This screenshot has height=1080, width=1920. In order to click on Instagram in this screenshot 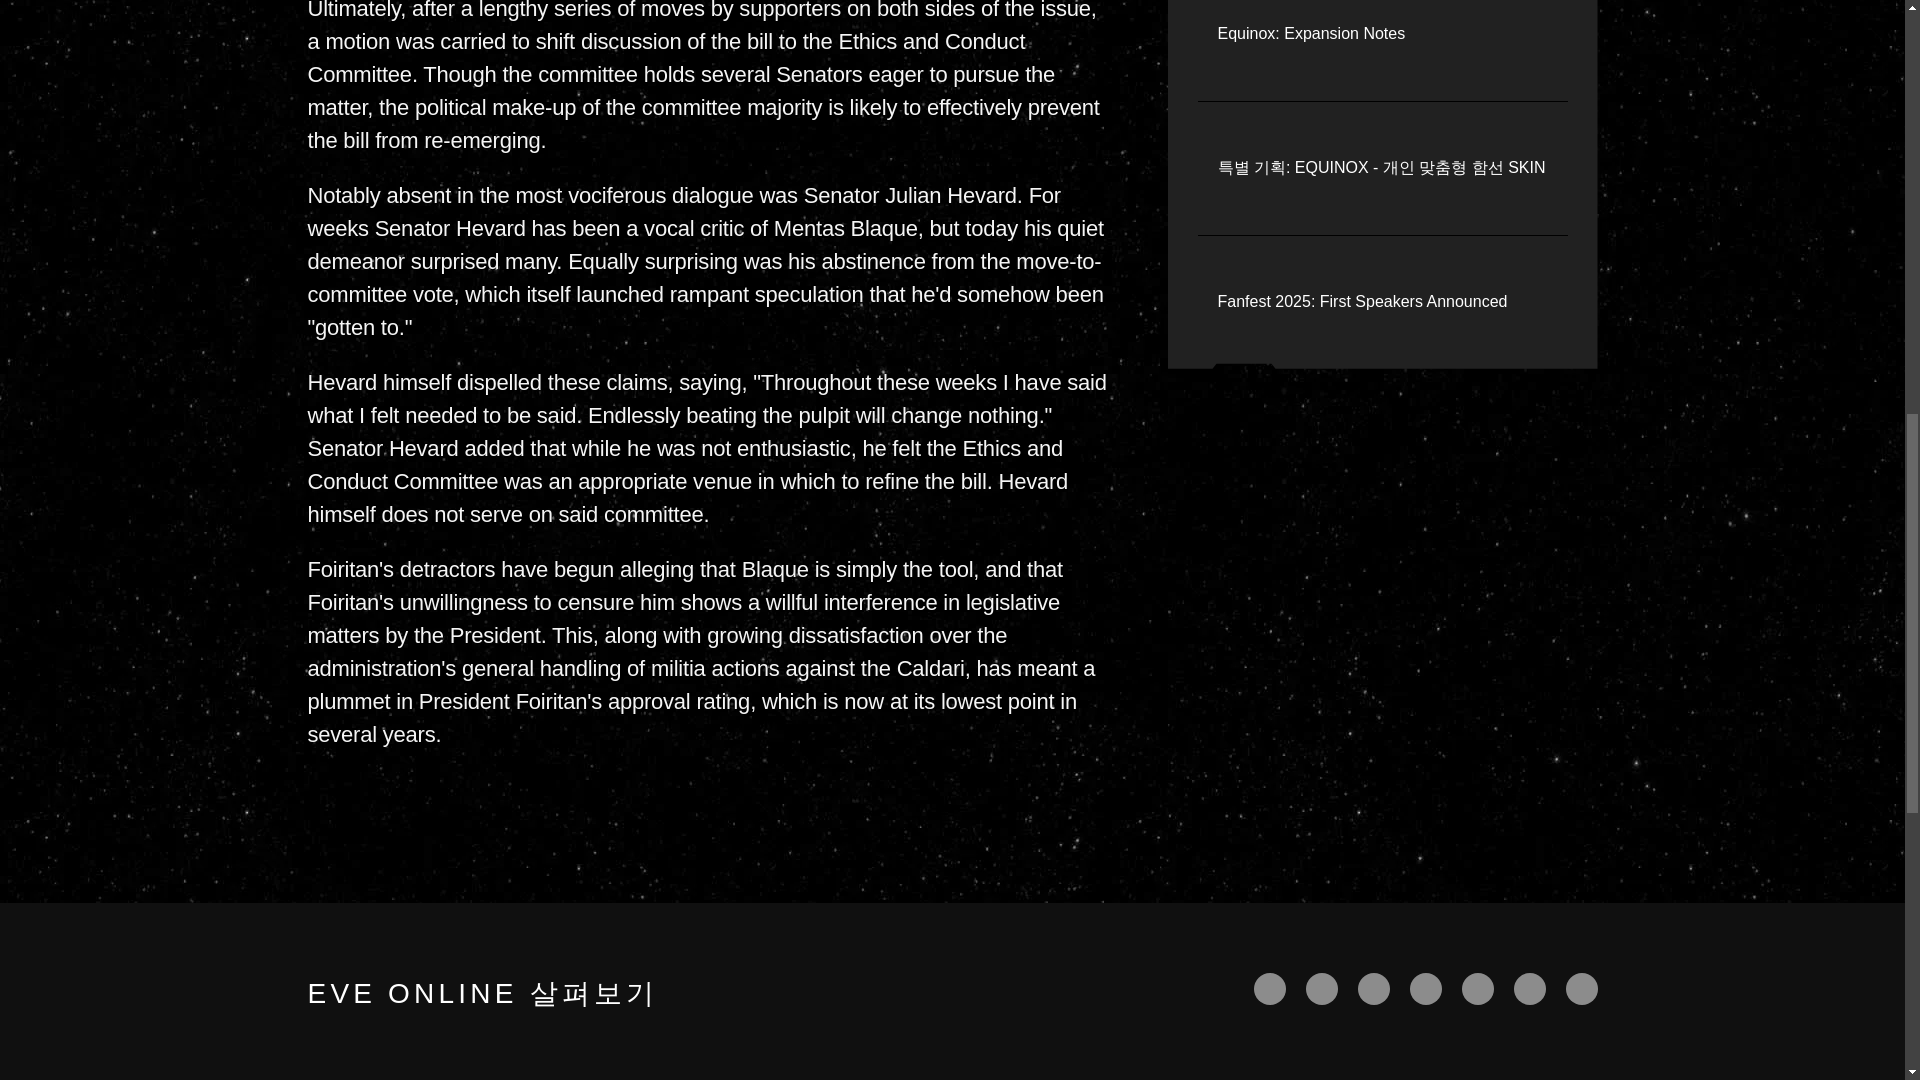, I will do `click(1530, 989)`.